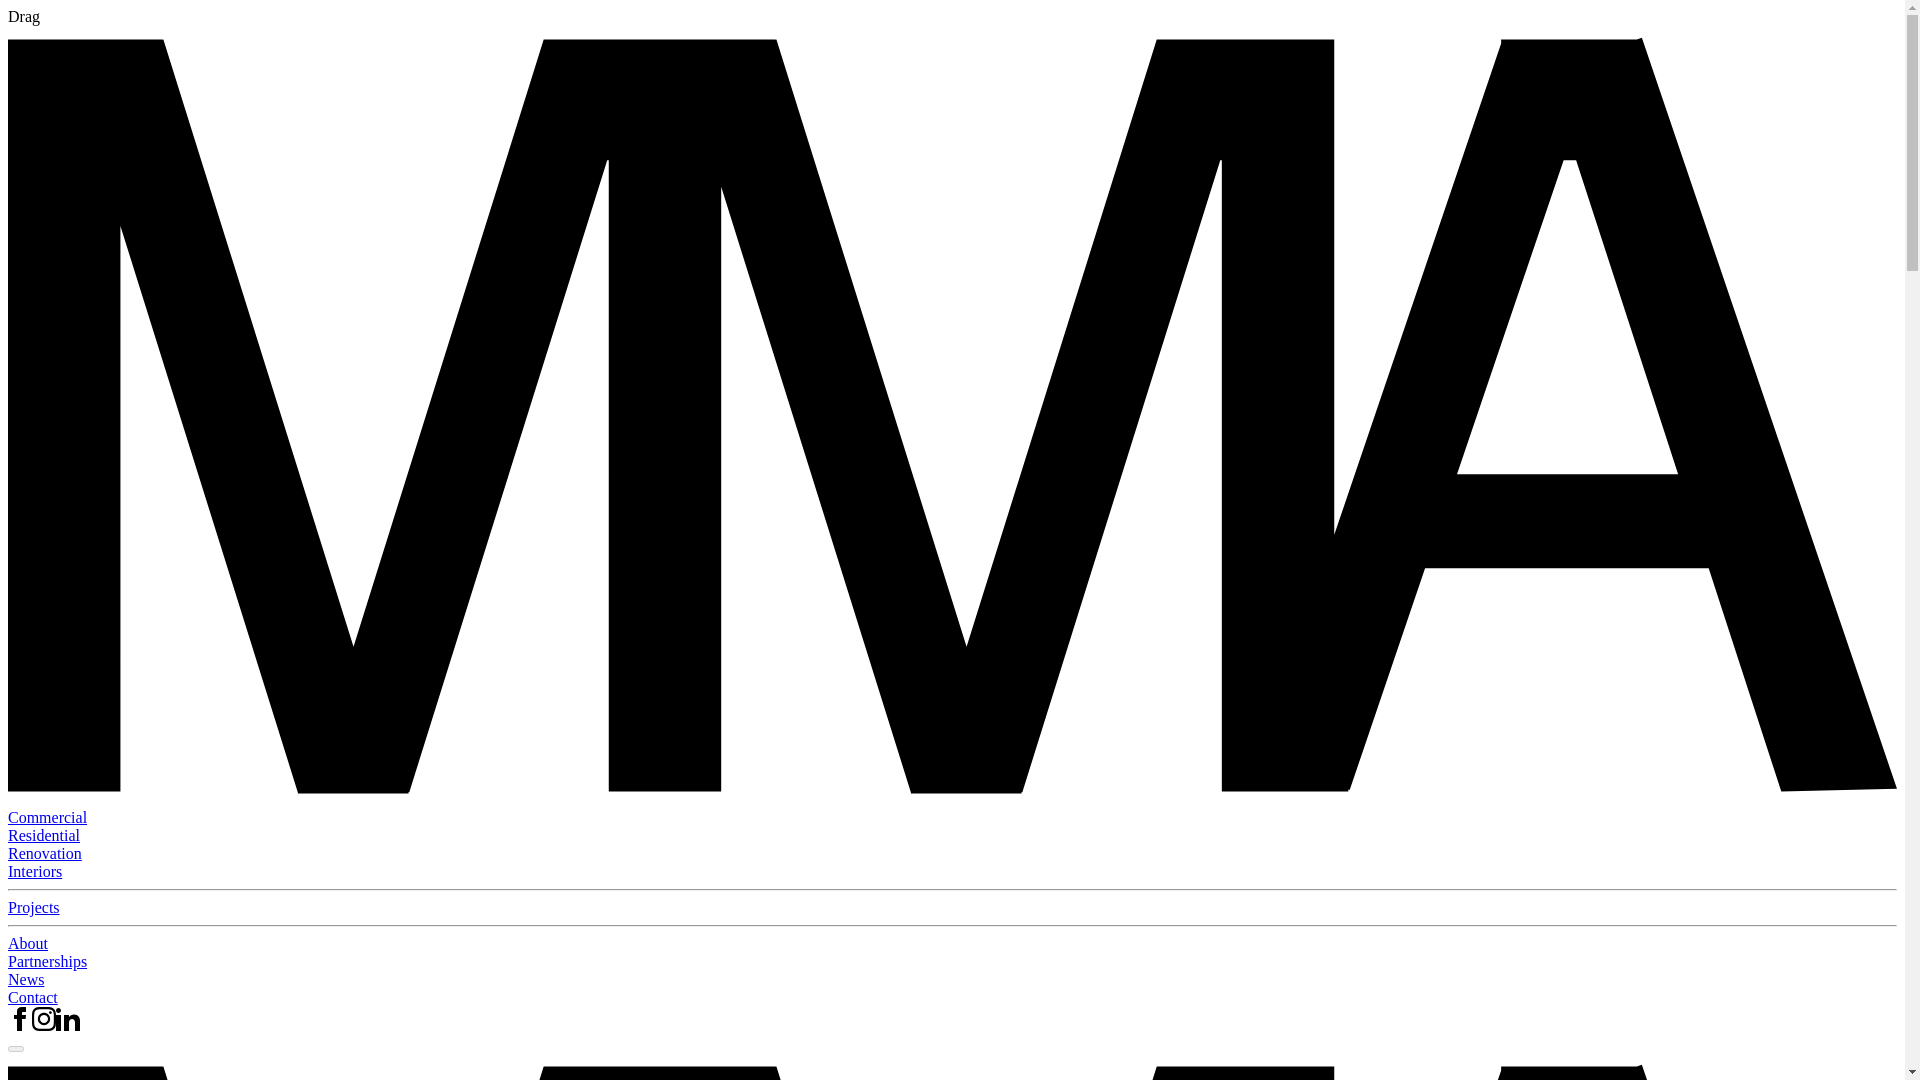 The height and width of the screenshot is (1080, 1920). What do you see at coordinates (44, 835) in the screenshot?
I see `Residential` at bounding box center [44, 835].